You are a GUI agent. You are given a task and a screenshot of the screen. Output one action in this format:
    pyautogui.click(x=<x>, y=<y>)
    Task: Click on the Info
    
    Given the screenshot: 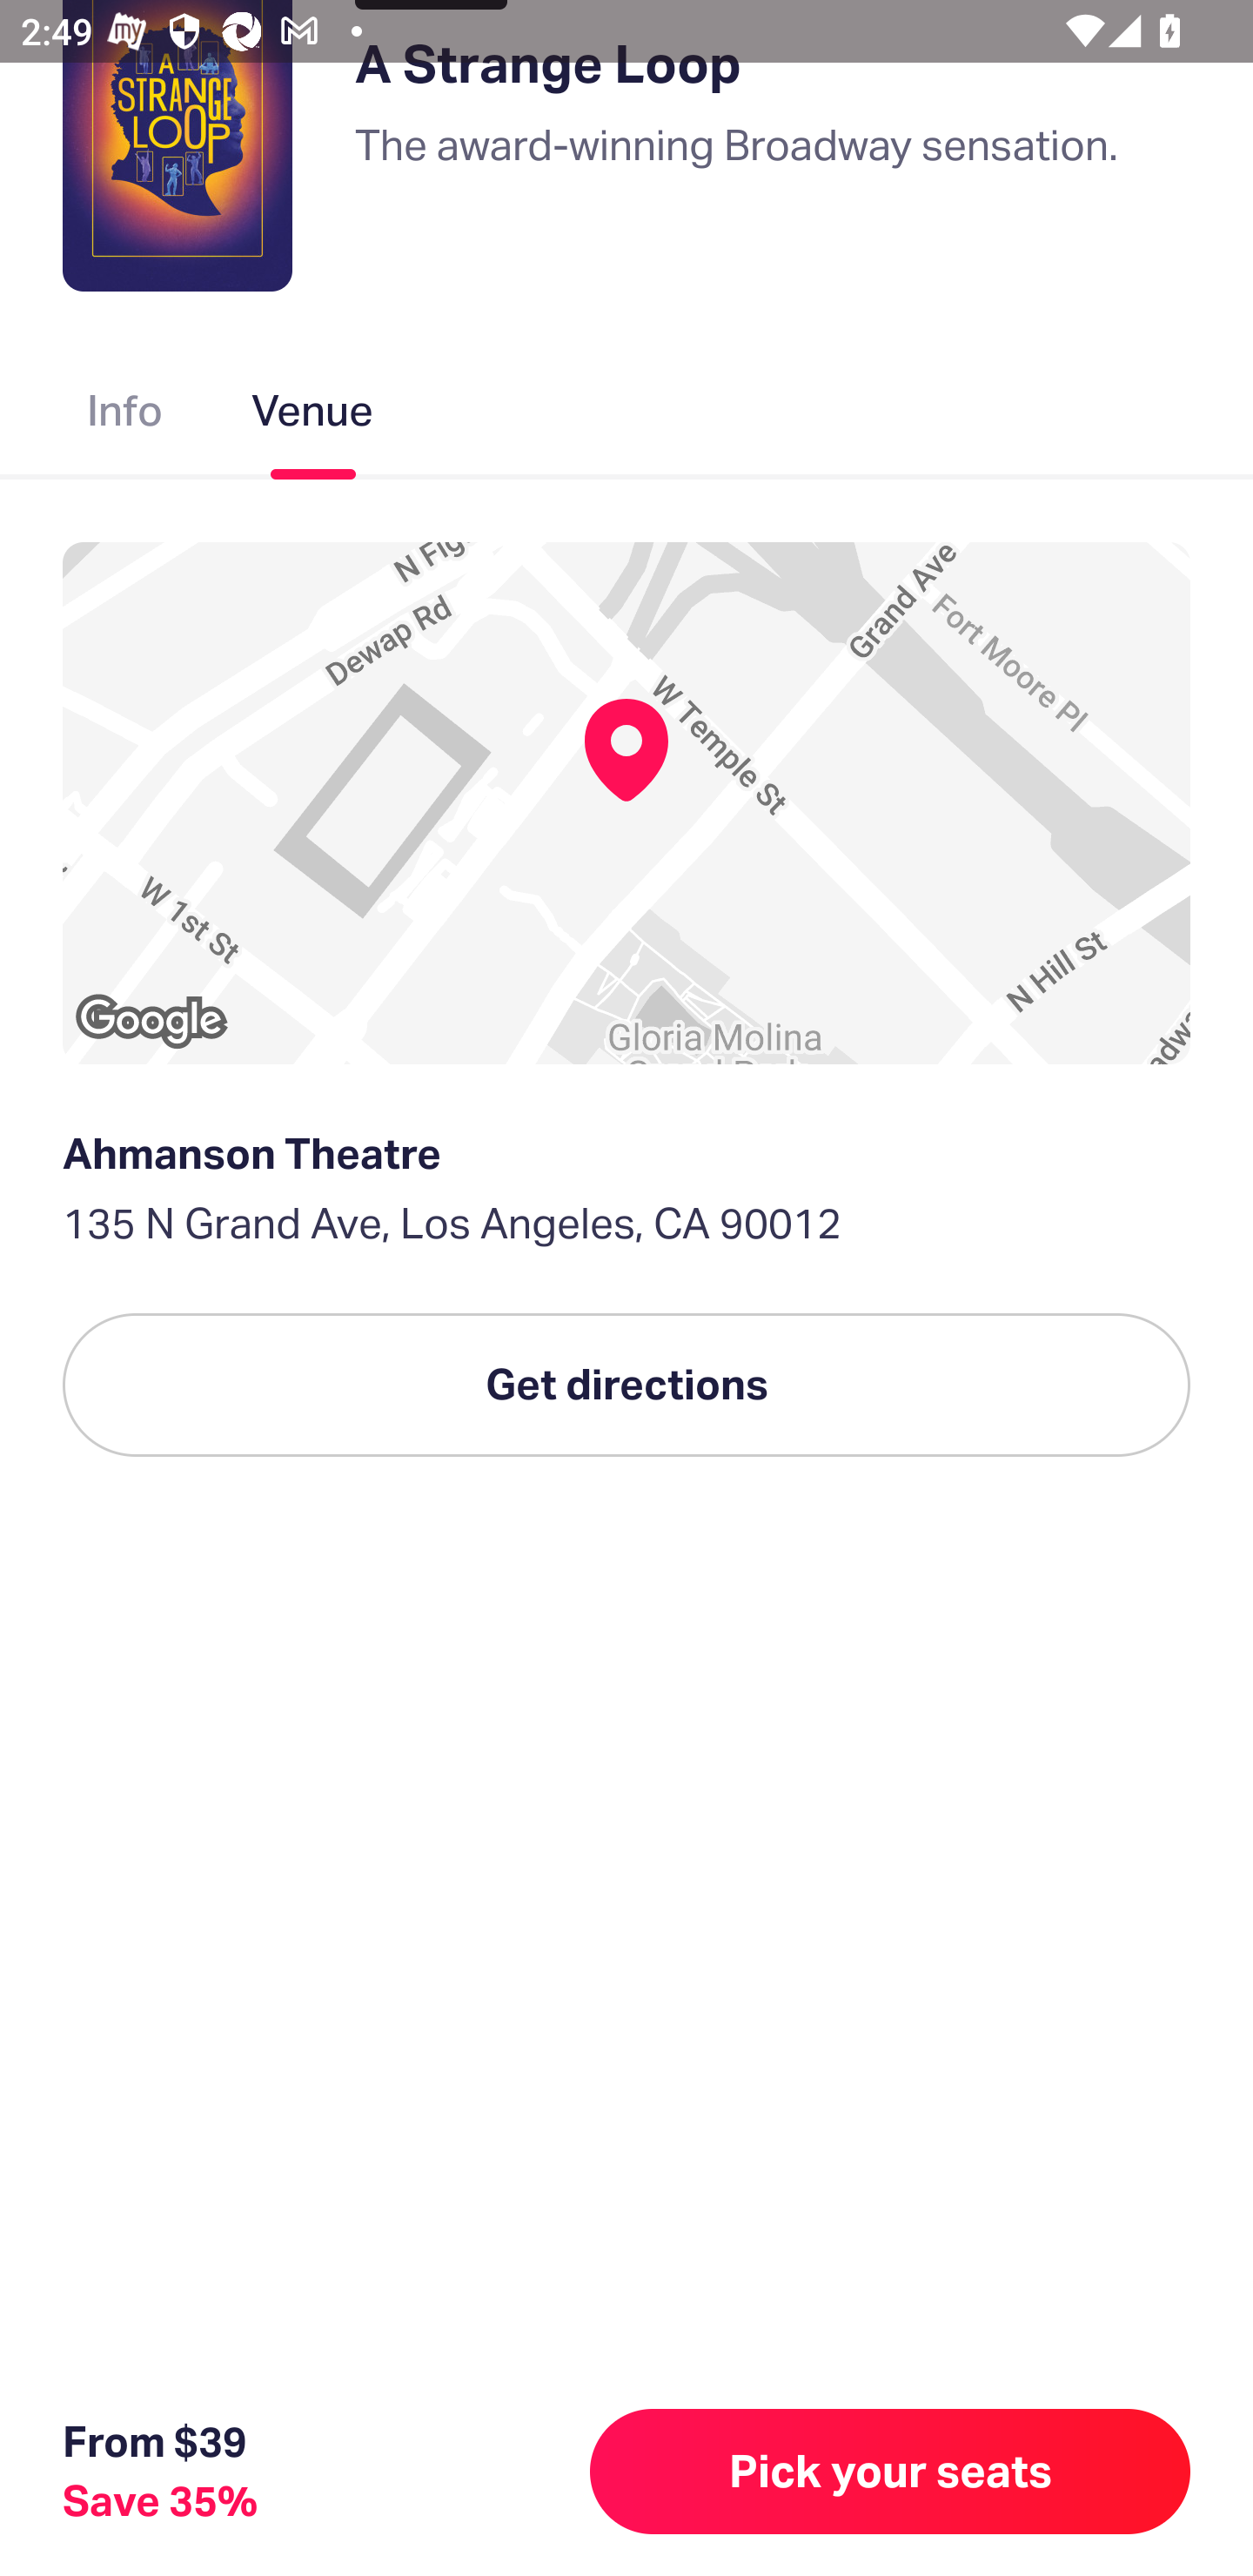 What is the action you would take?
    pyautogui.click(x=125, y=417)
    